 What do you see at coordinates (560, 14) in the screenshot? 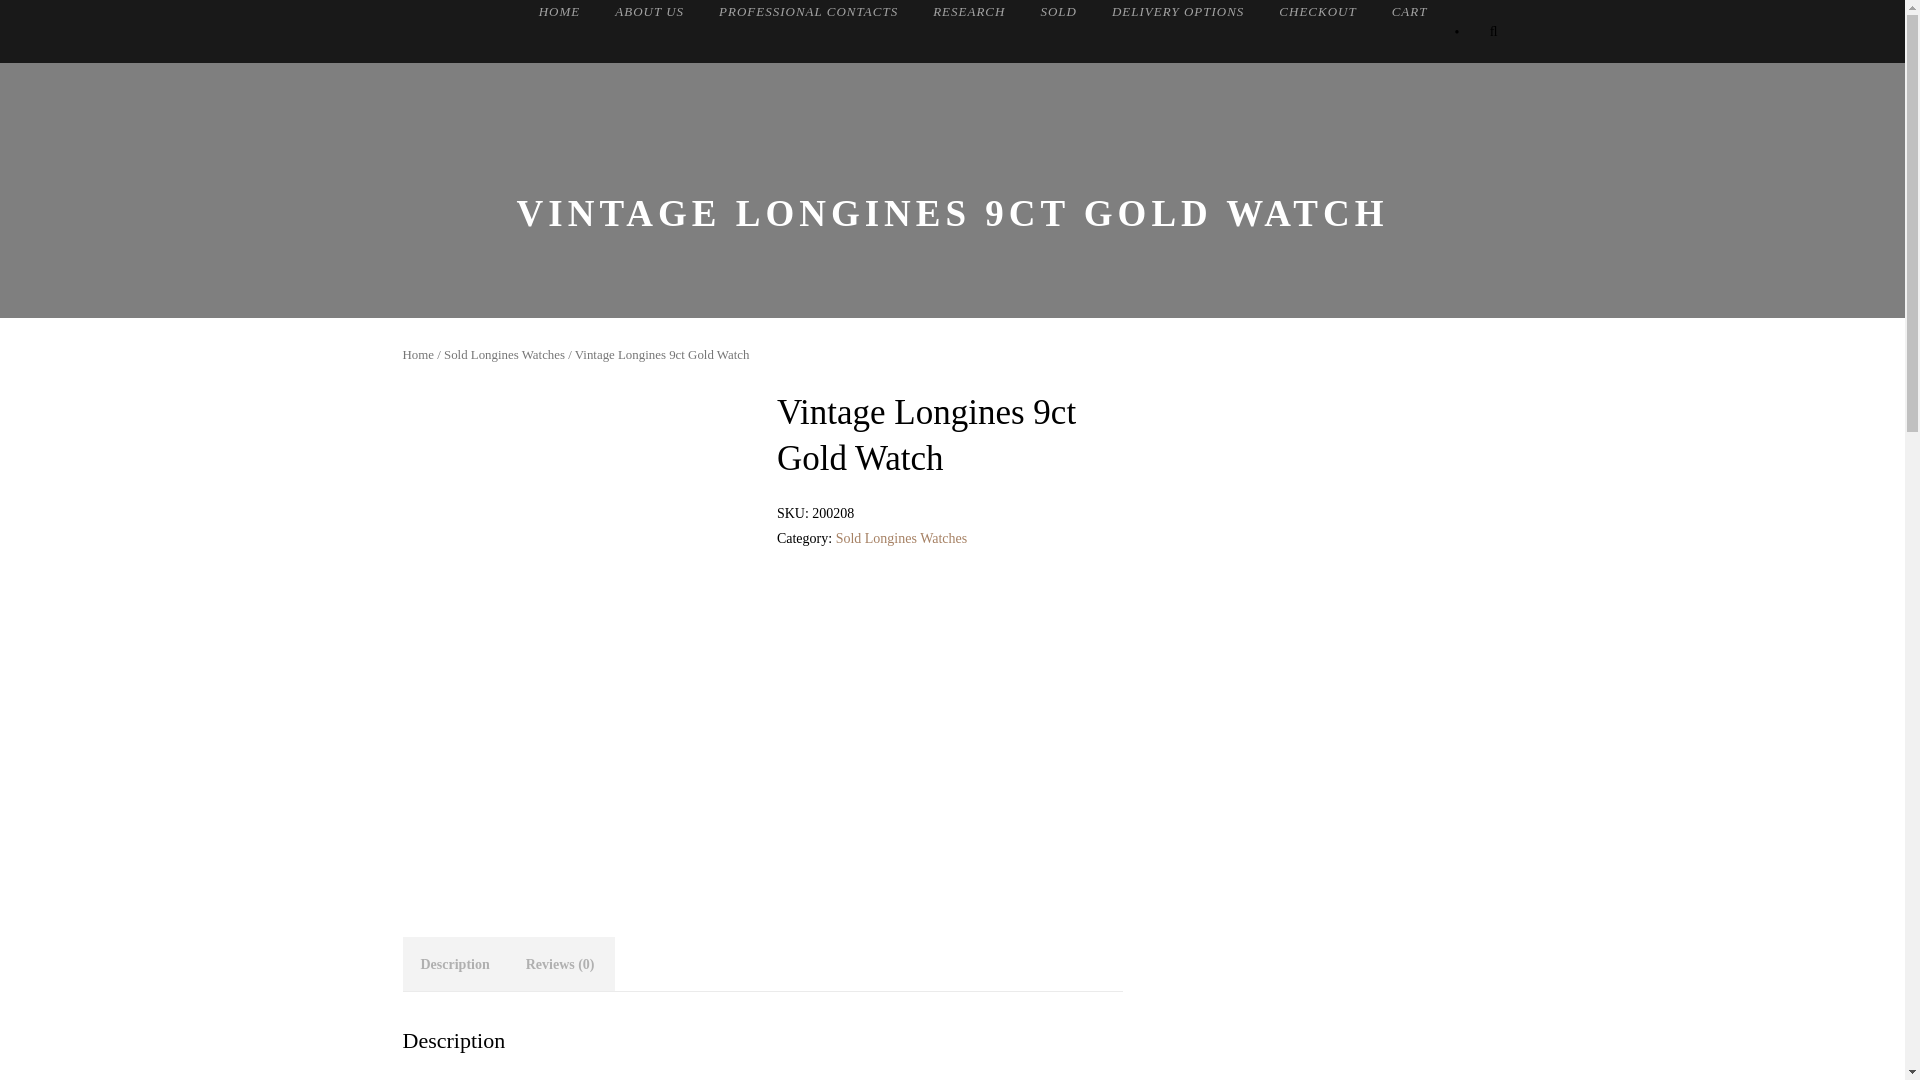
I see `HOME` at bounding box center [560, 14].